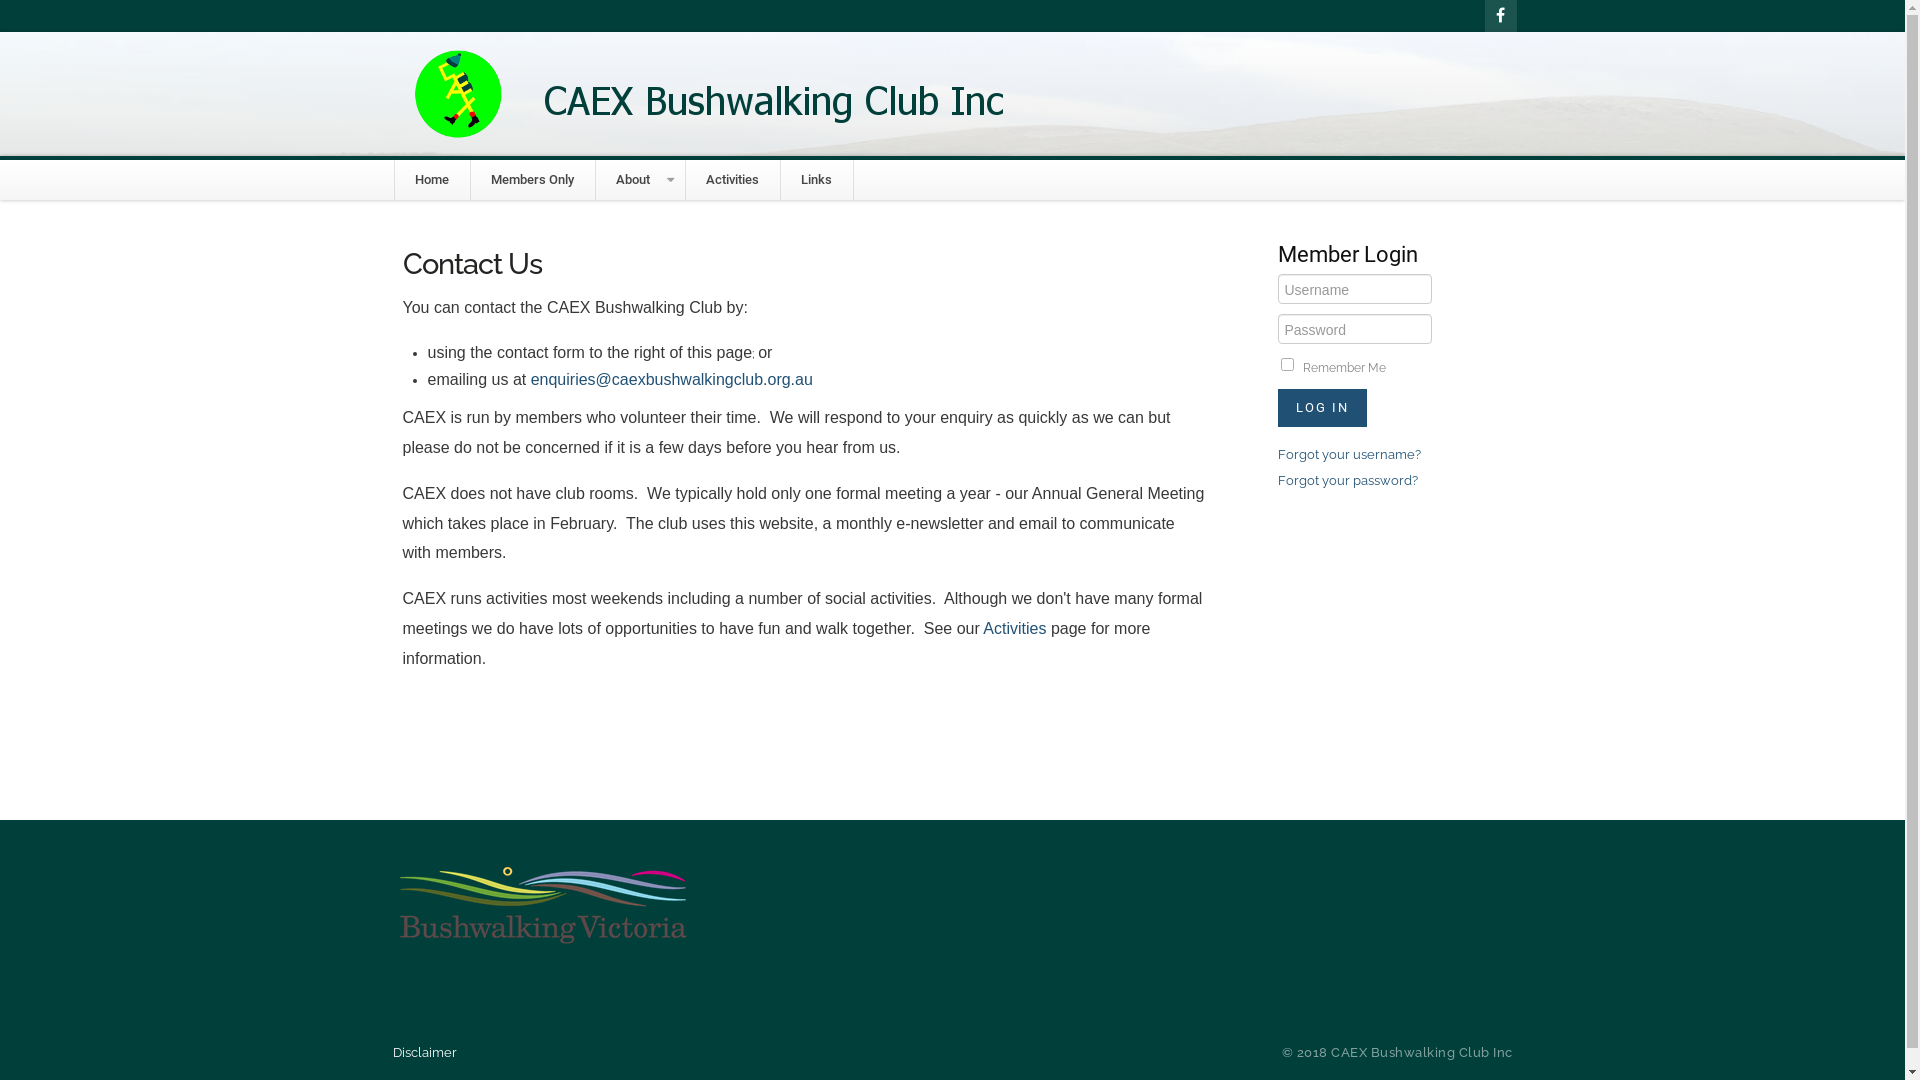  Describe the element at coordinates (1500, 16) in the screenshot. I see `Facebook` at that location.